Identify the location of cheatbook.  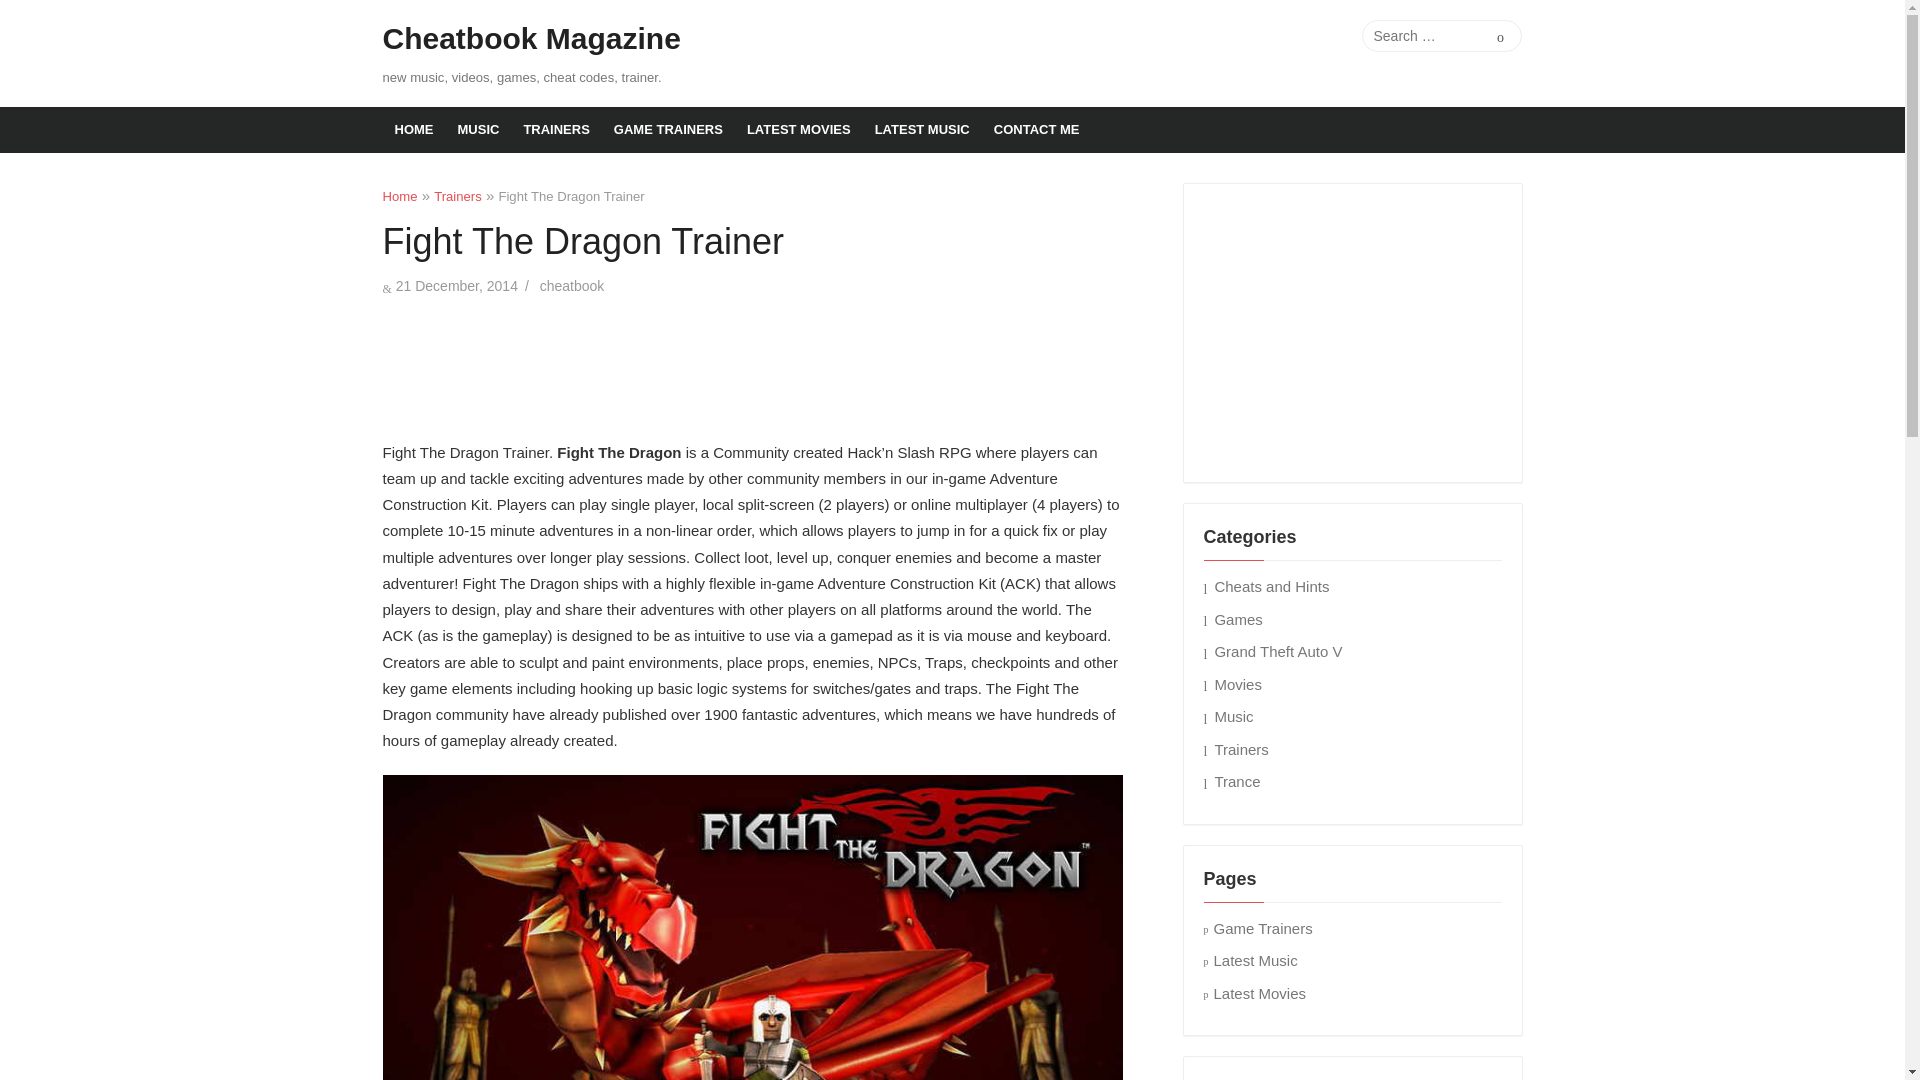
(572, 285).